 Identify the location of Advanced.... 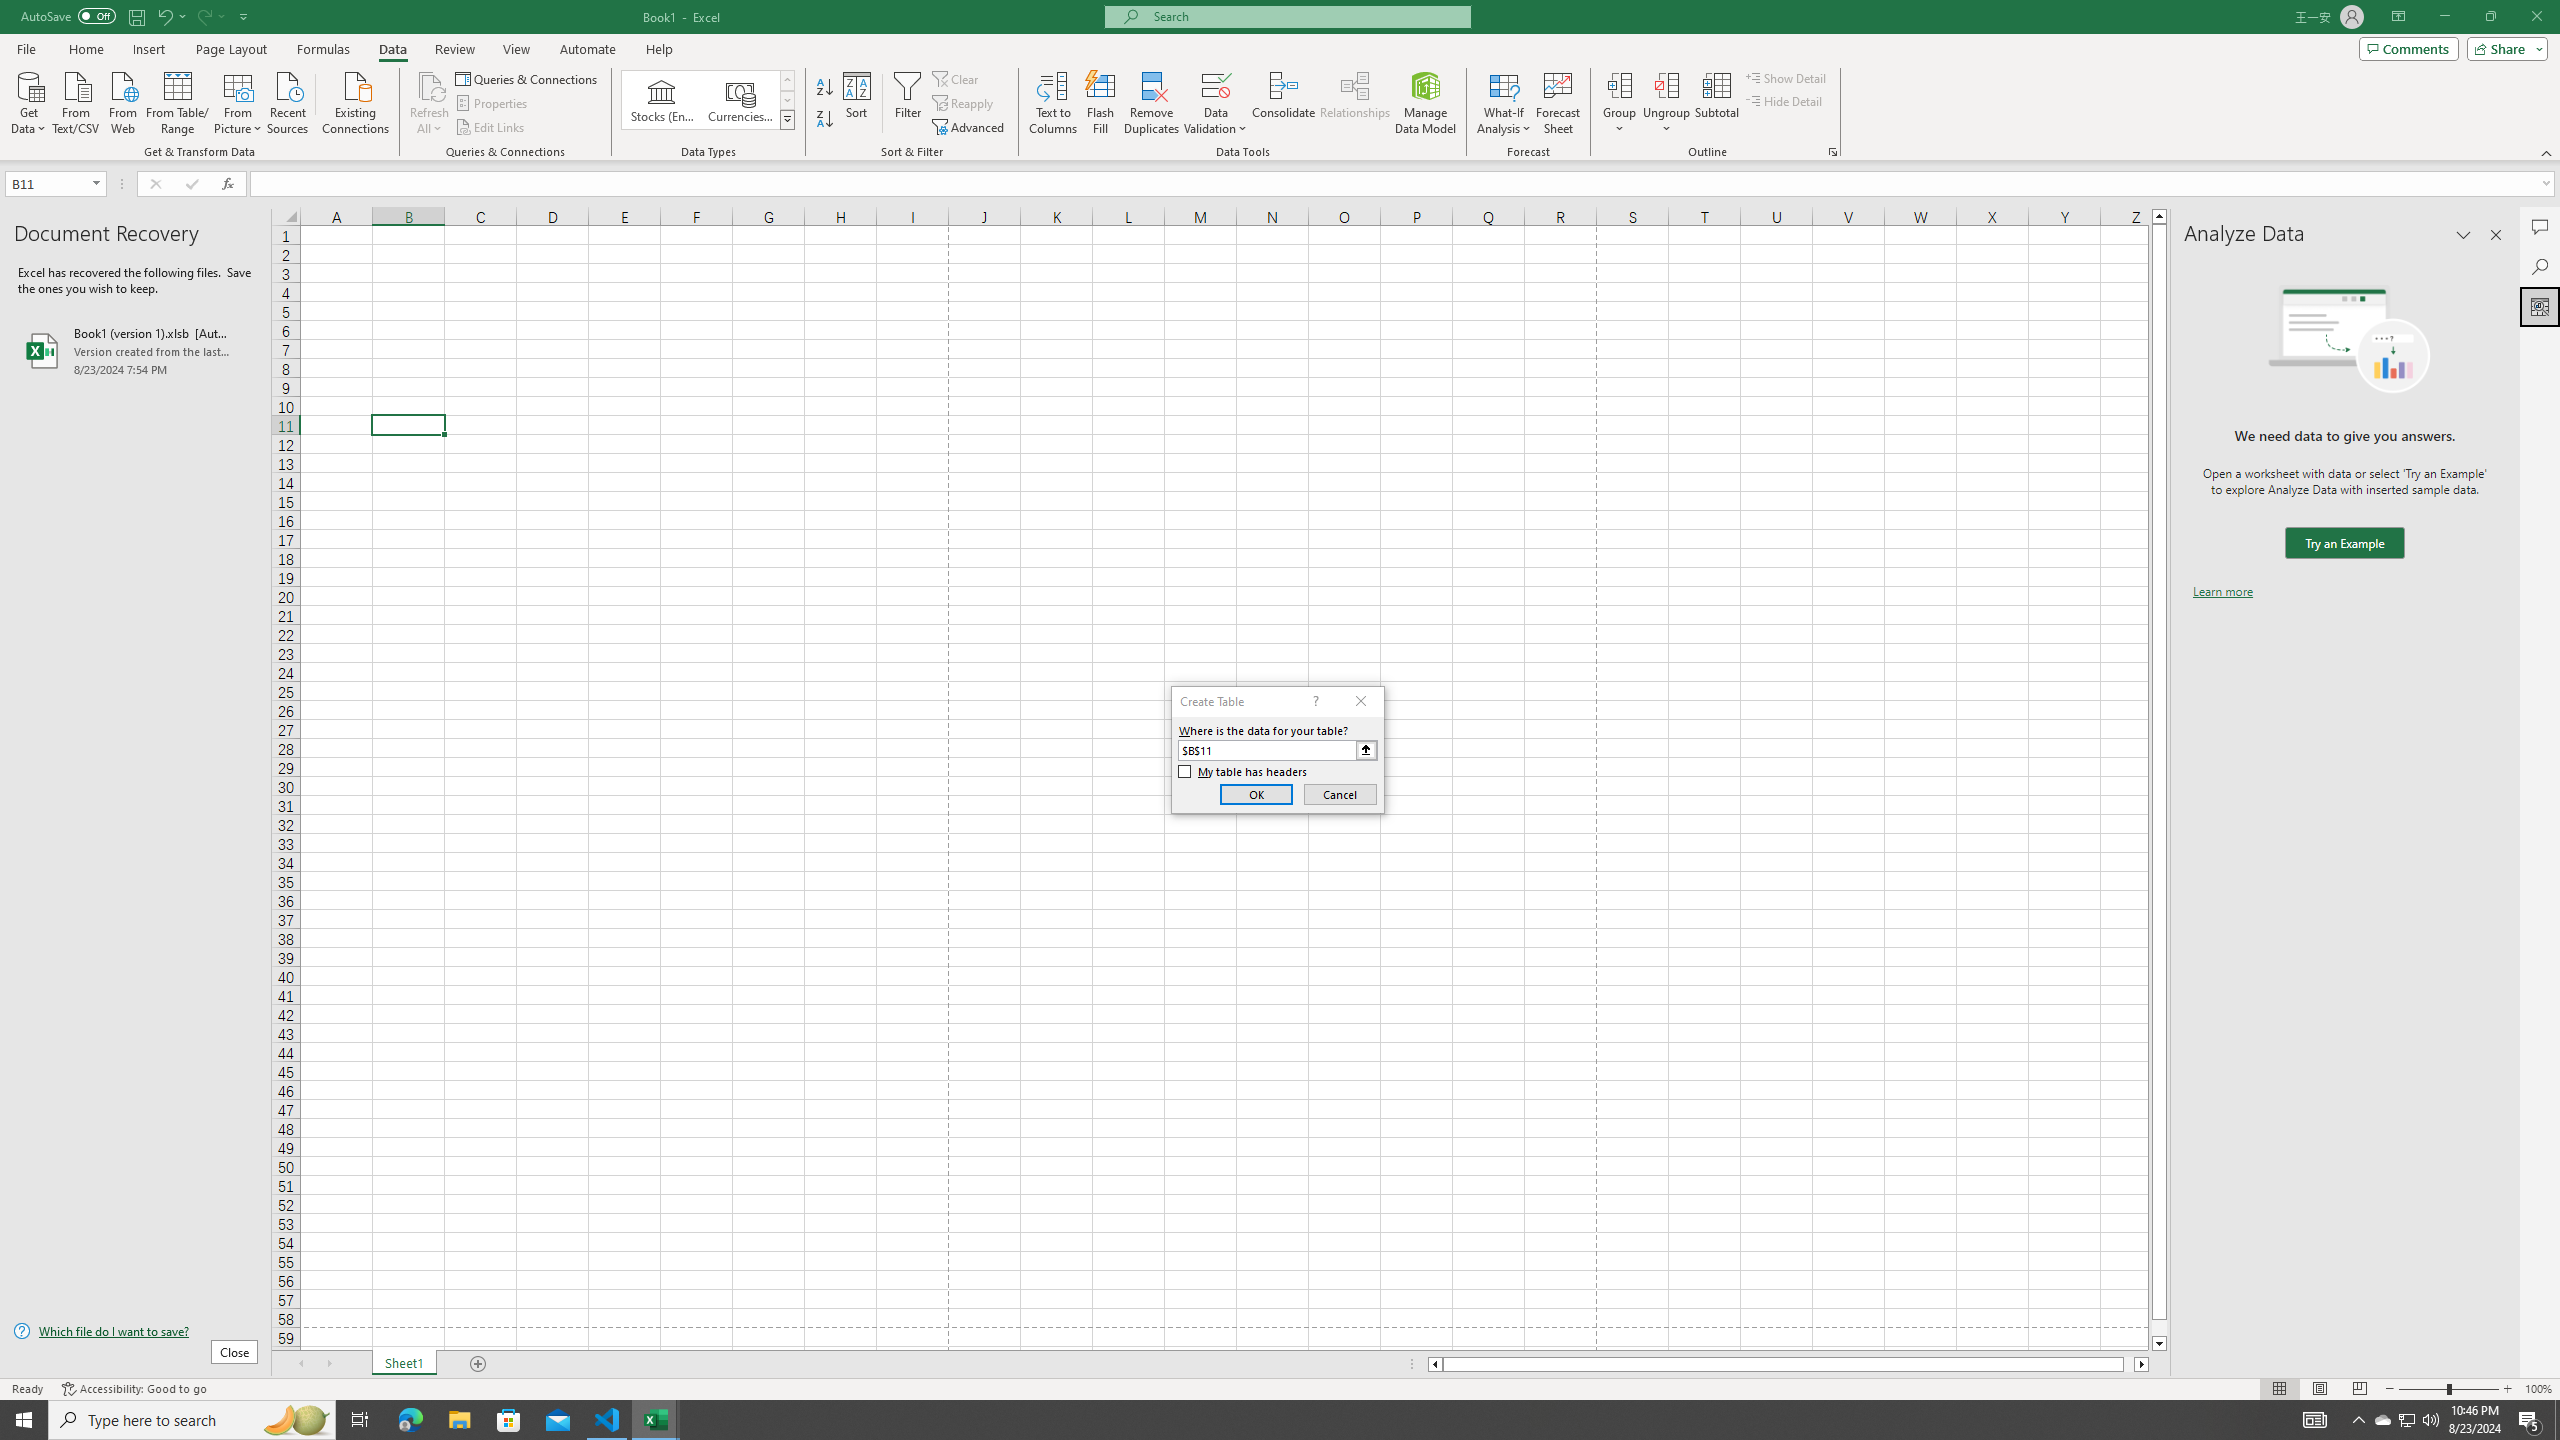
(970, 128).